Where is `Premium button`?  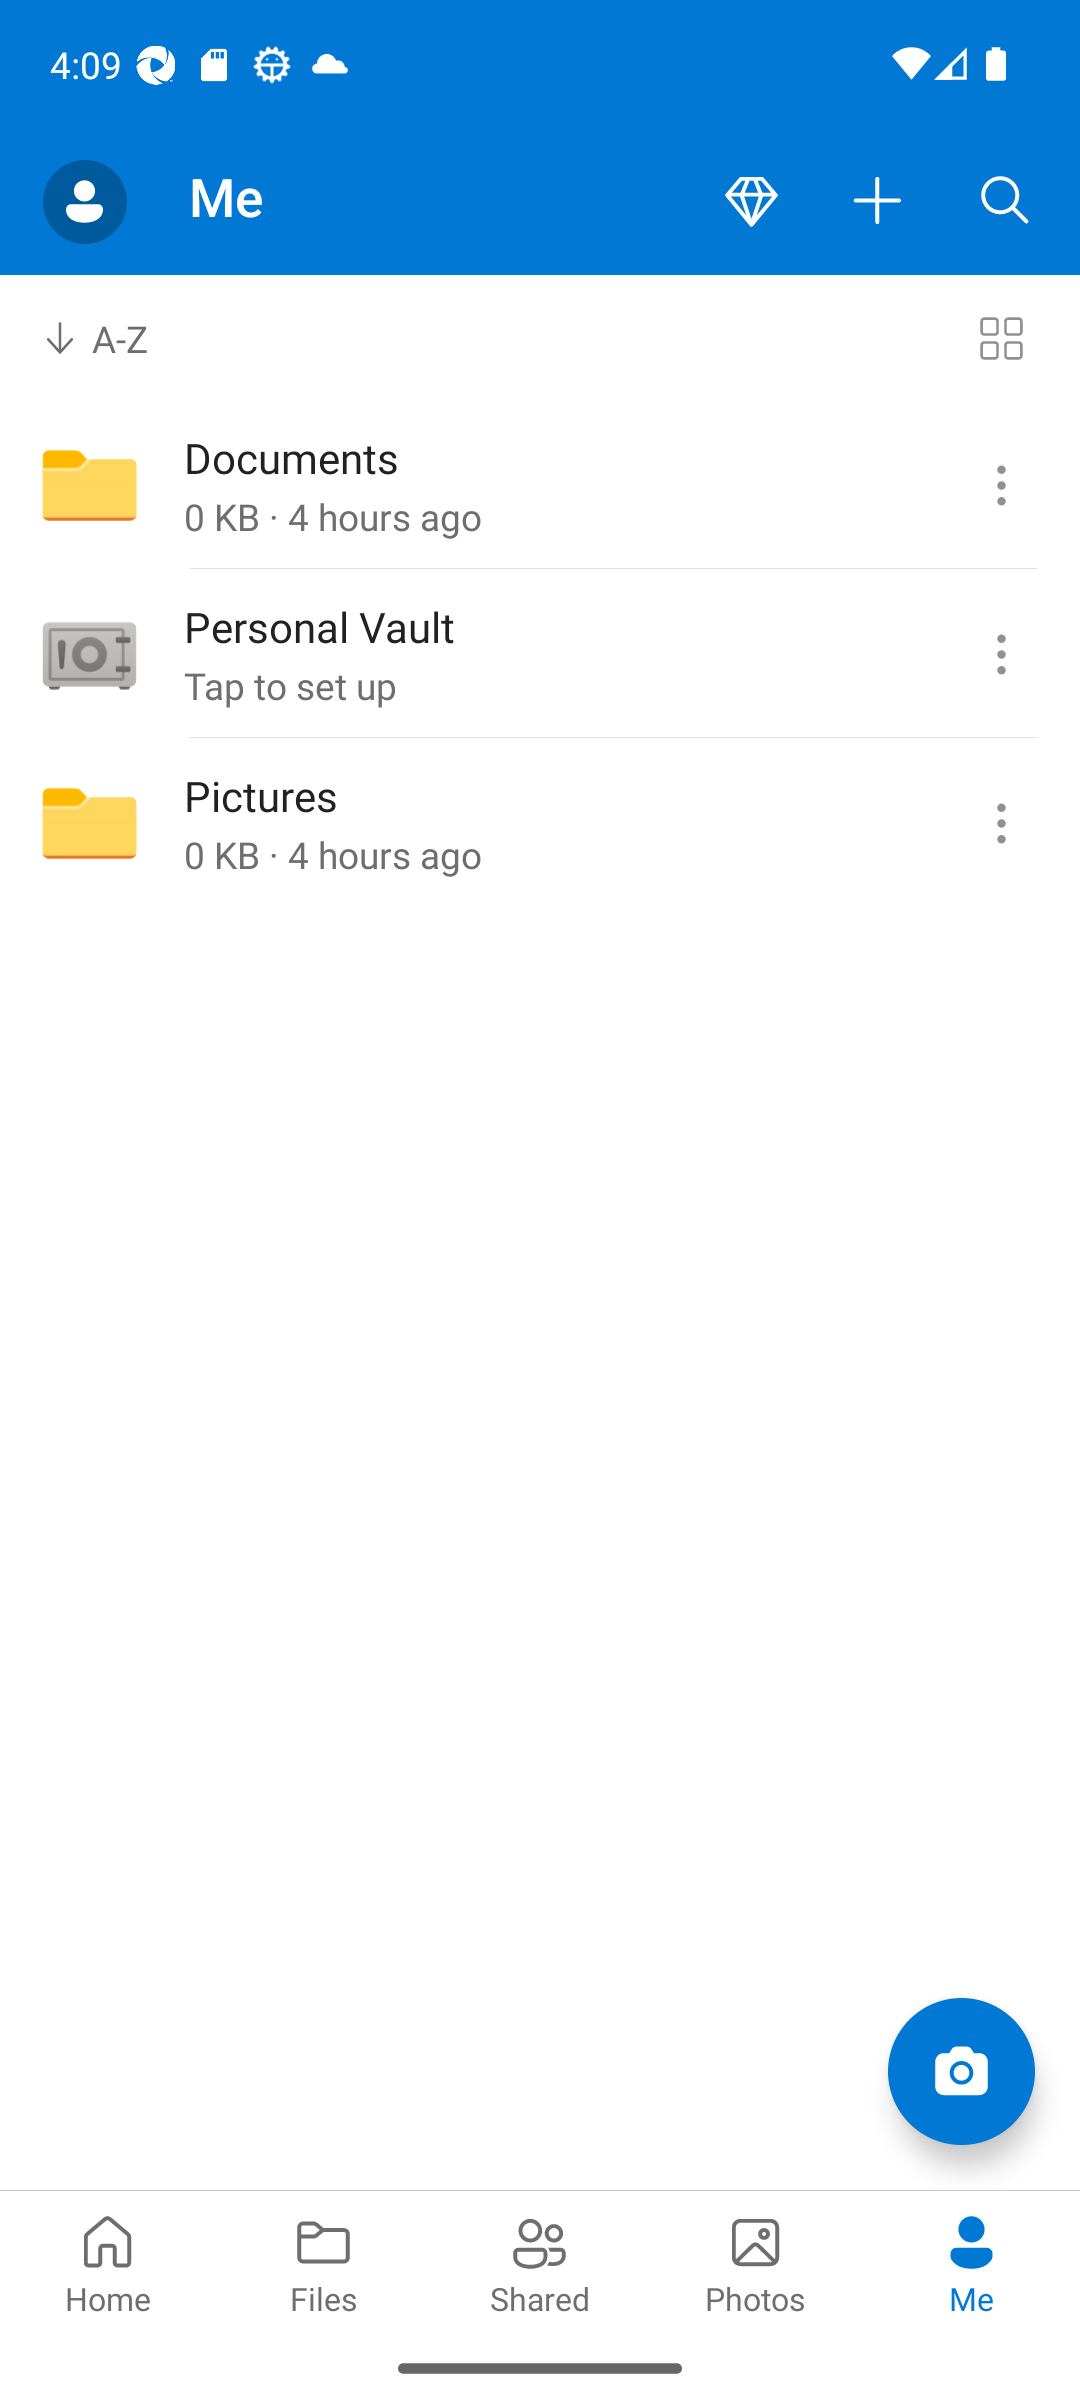
Premium button is located at coordinates (751, 202).